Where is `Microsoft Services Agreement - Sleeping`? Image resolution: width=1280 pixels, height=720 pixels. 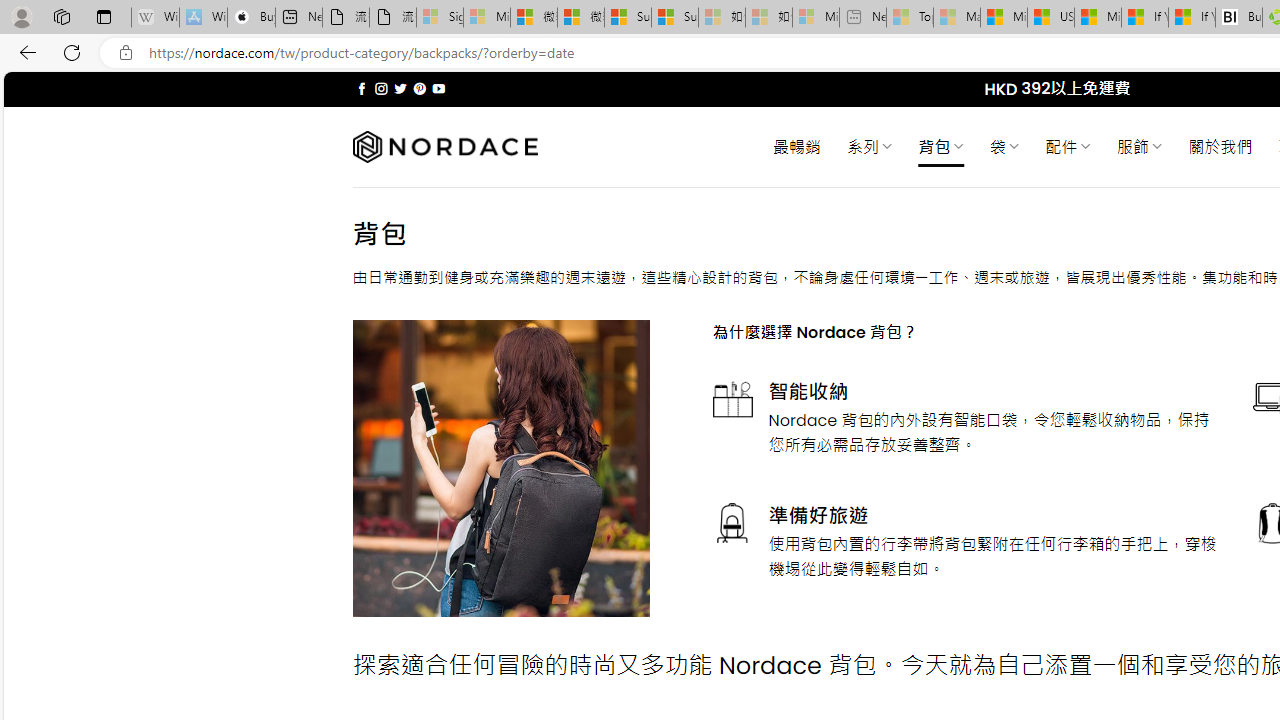 Microsoft Services Agreement - Sleeping is located at coordinates (486, 18).